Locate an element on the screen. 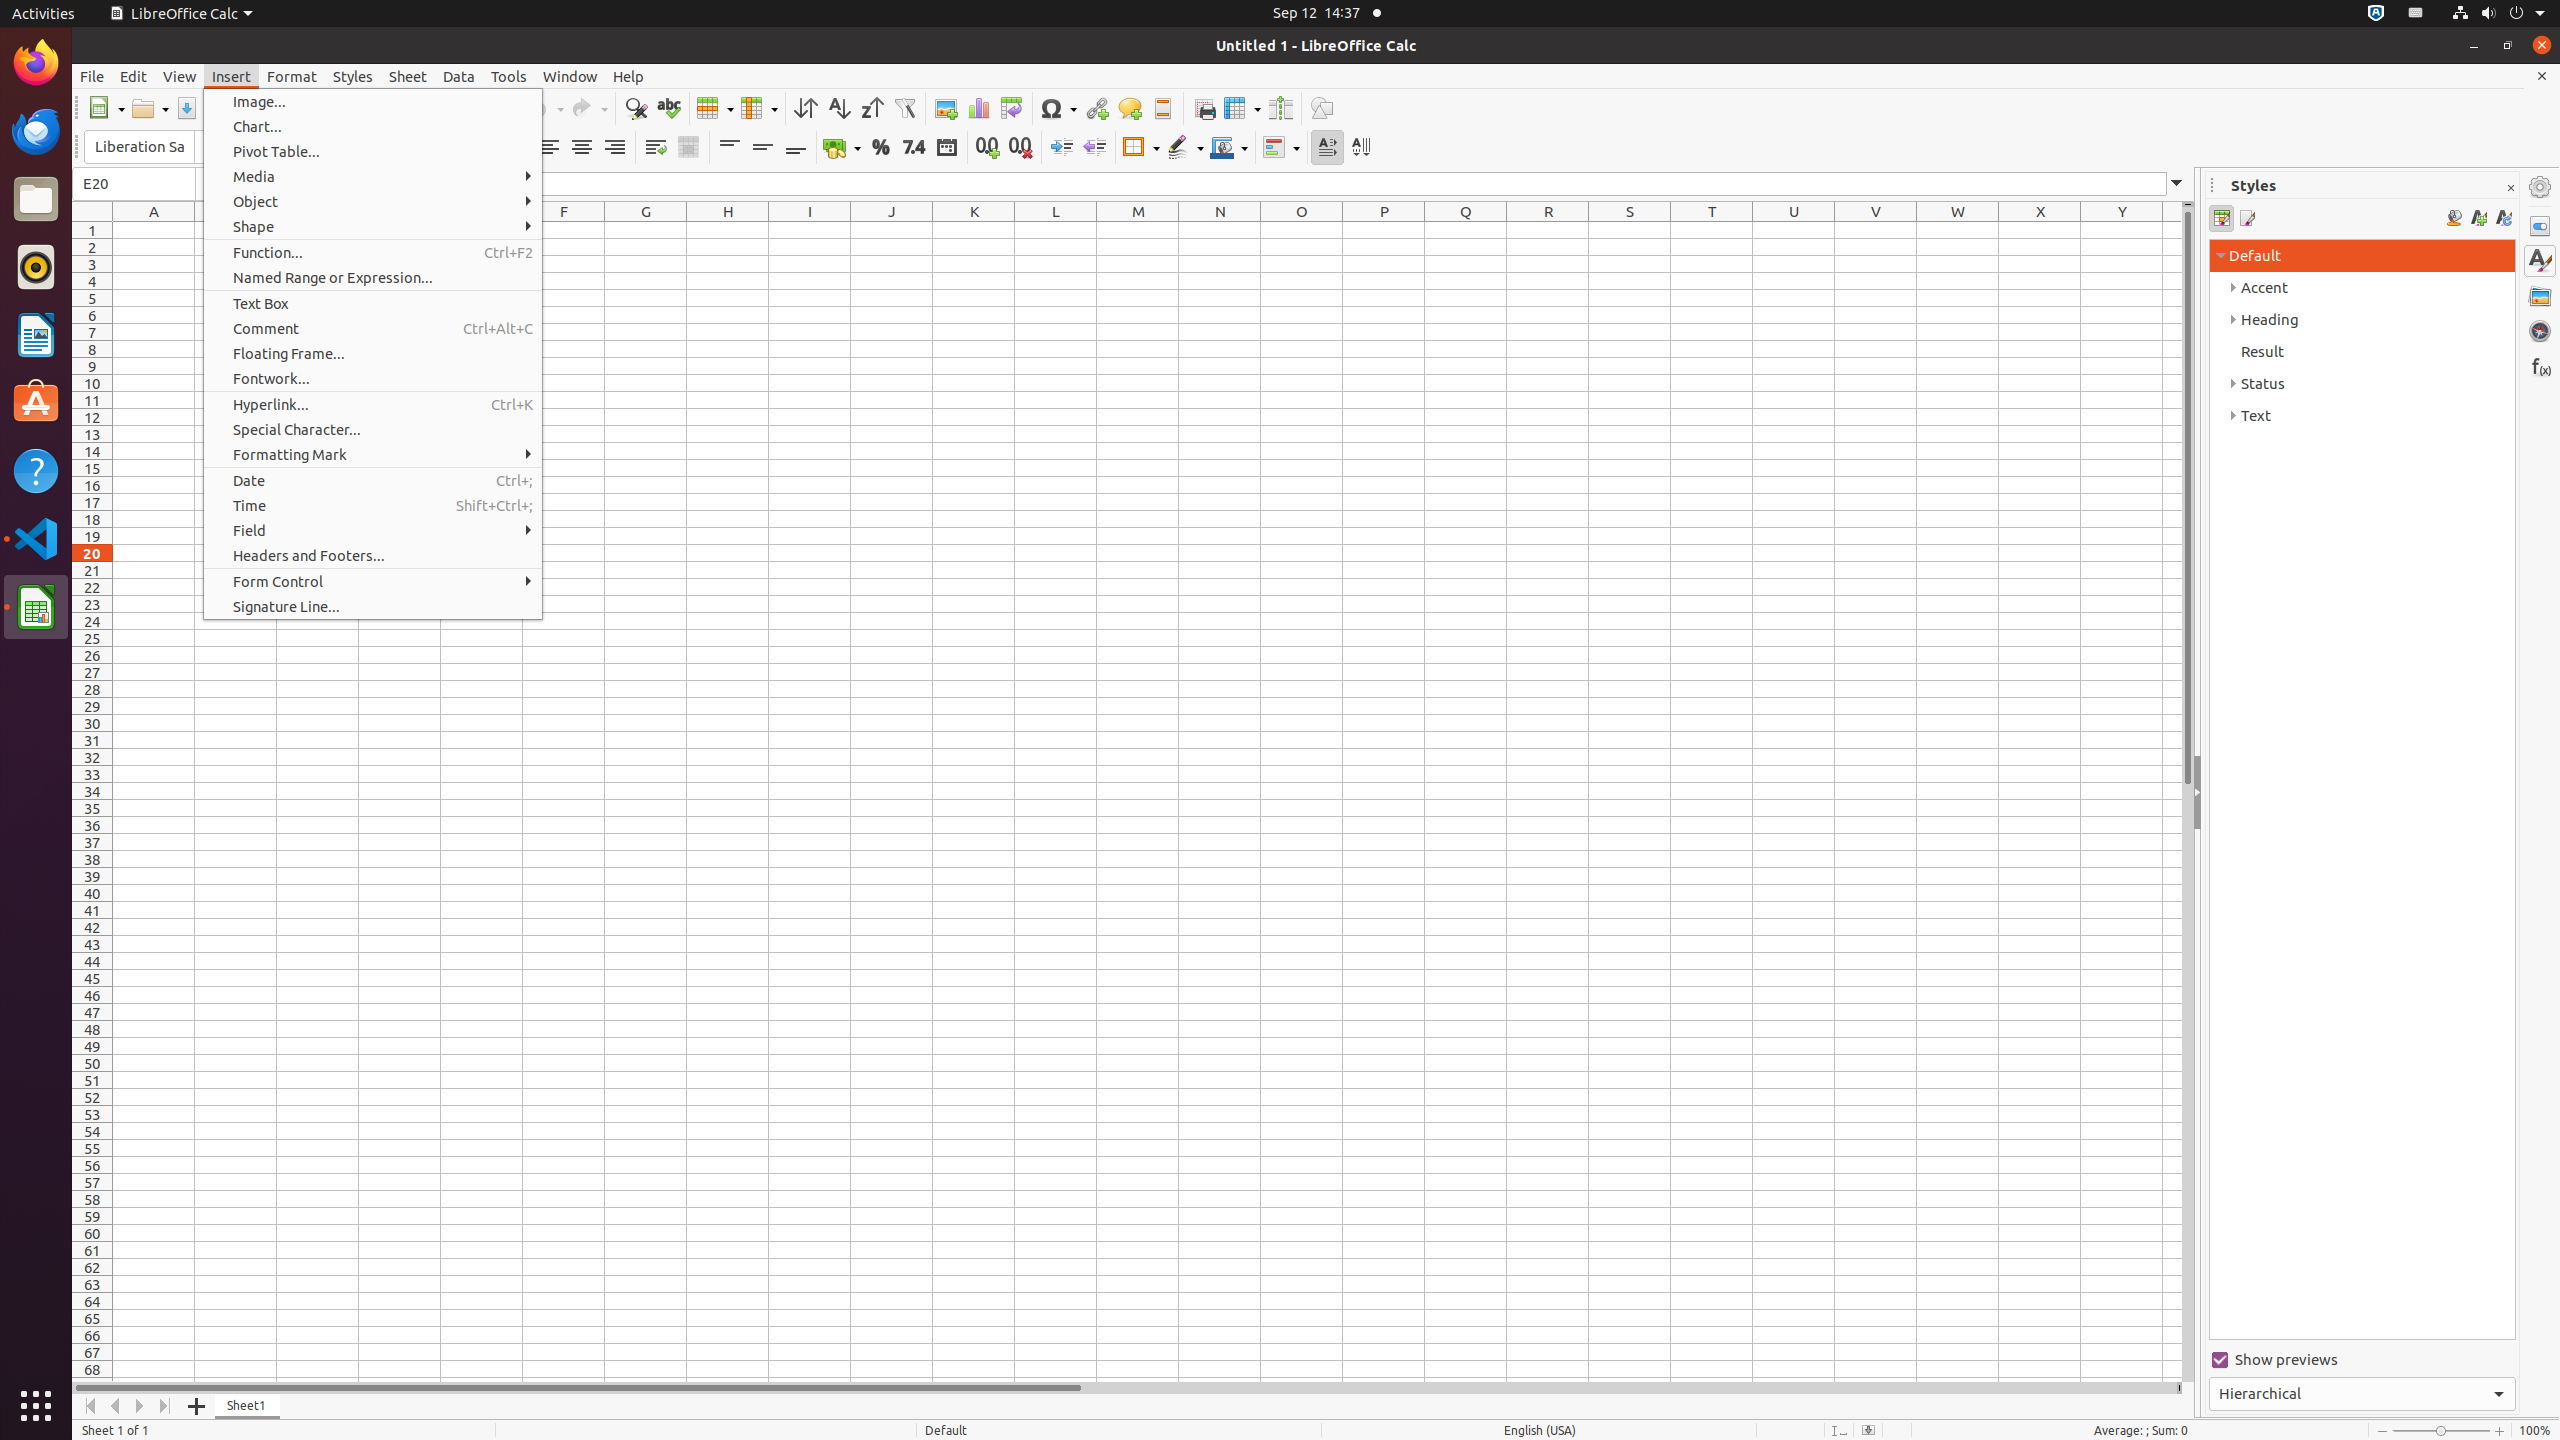 The height and width of the screenshot is (1440, 2560). Move To End is located at coordinates (166, 1406).